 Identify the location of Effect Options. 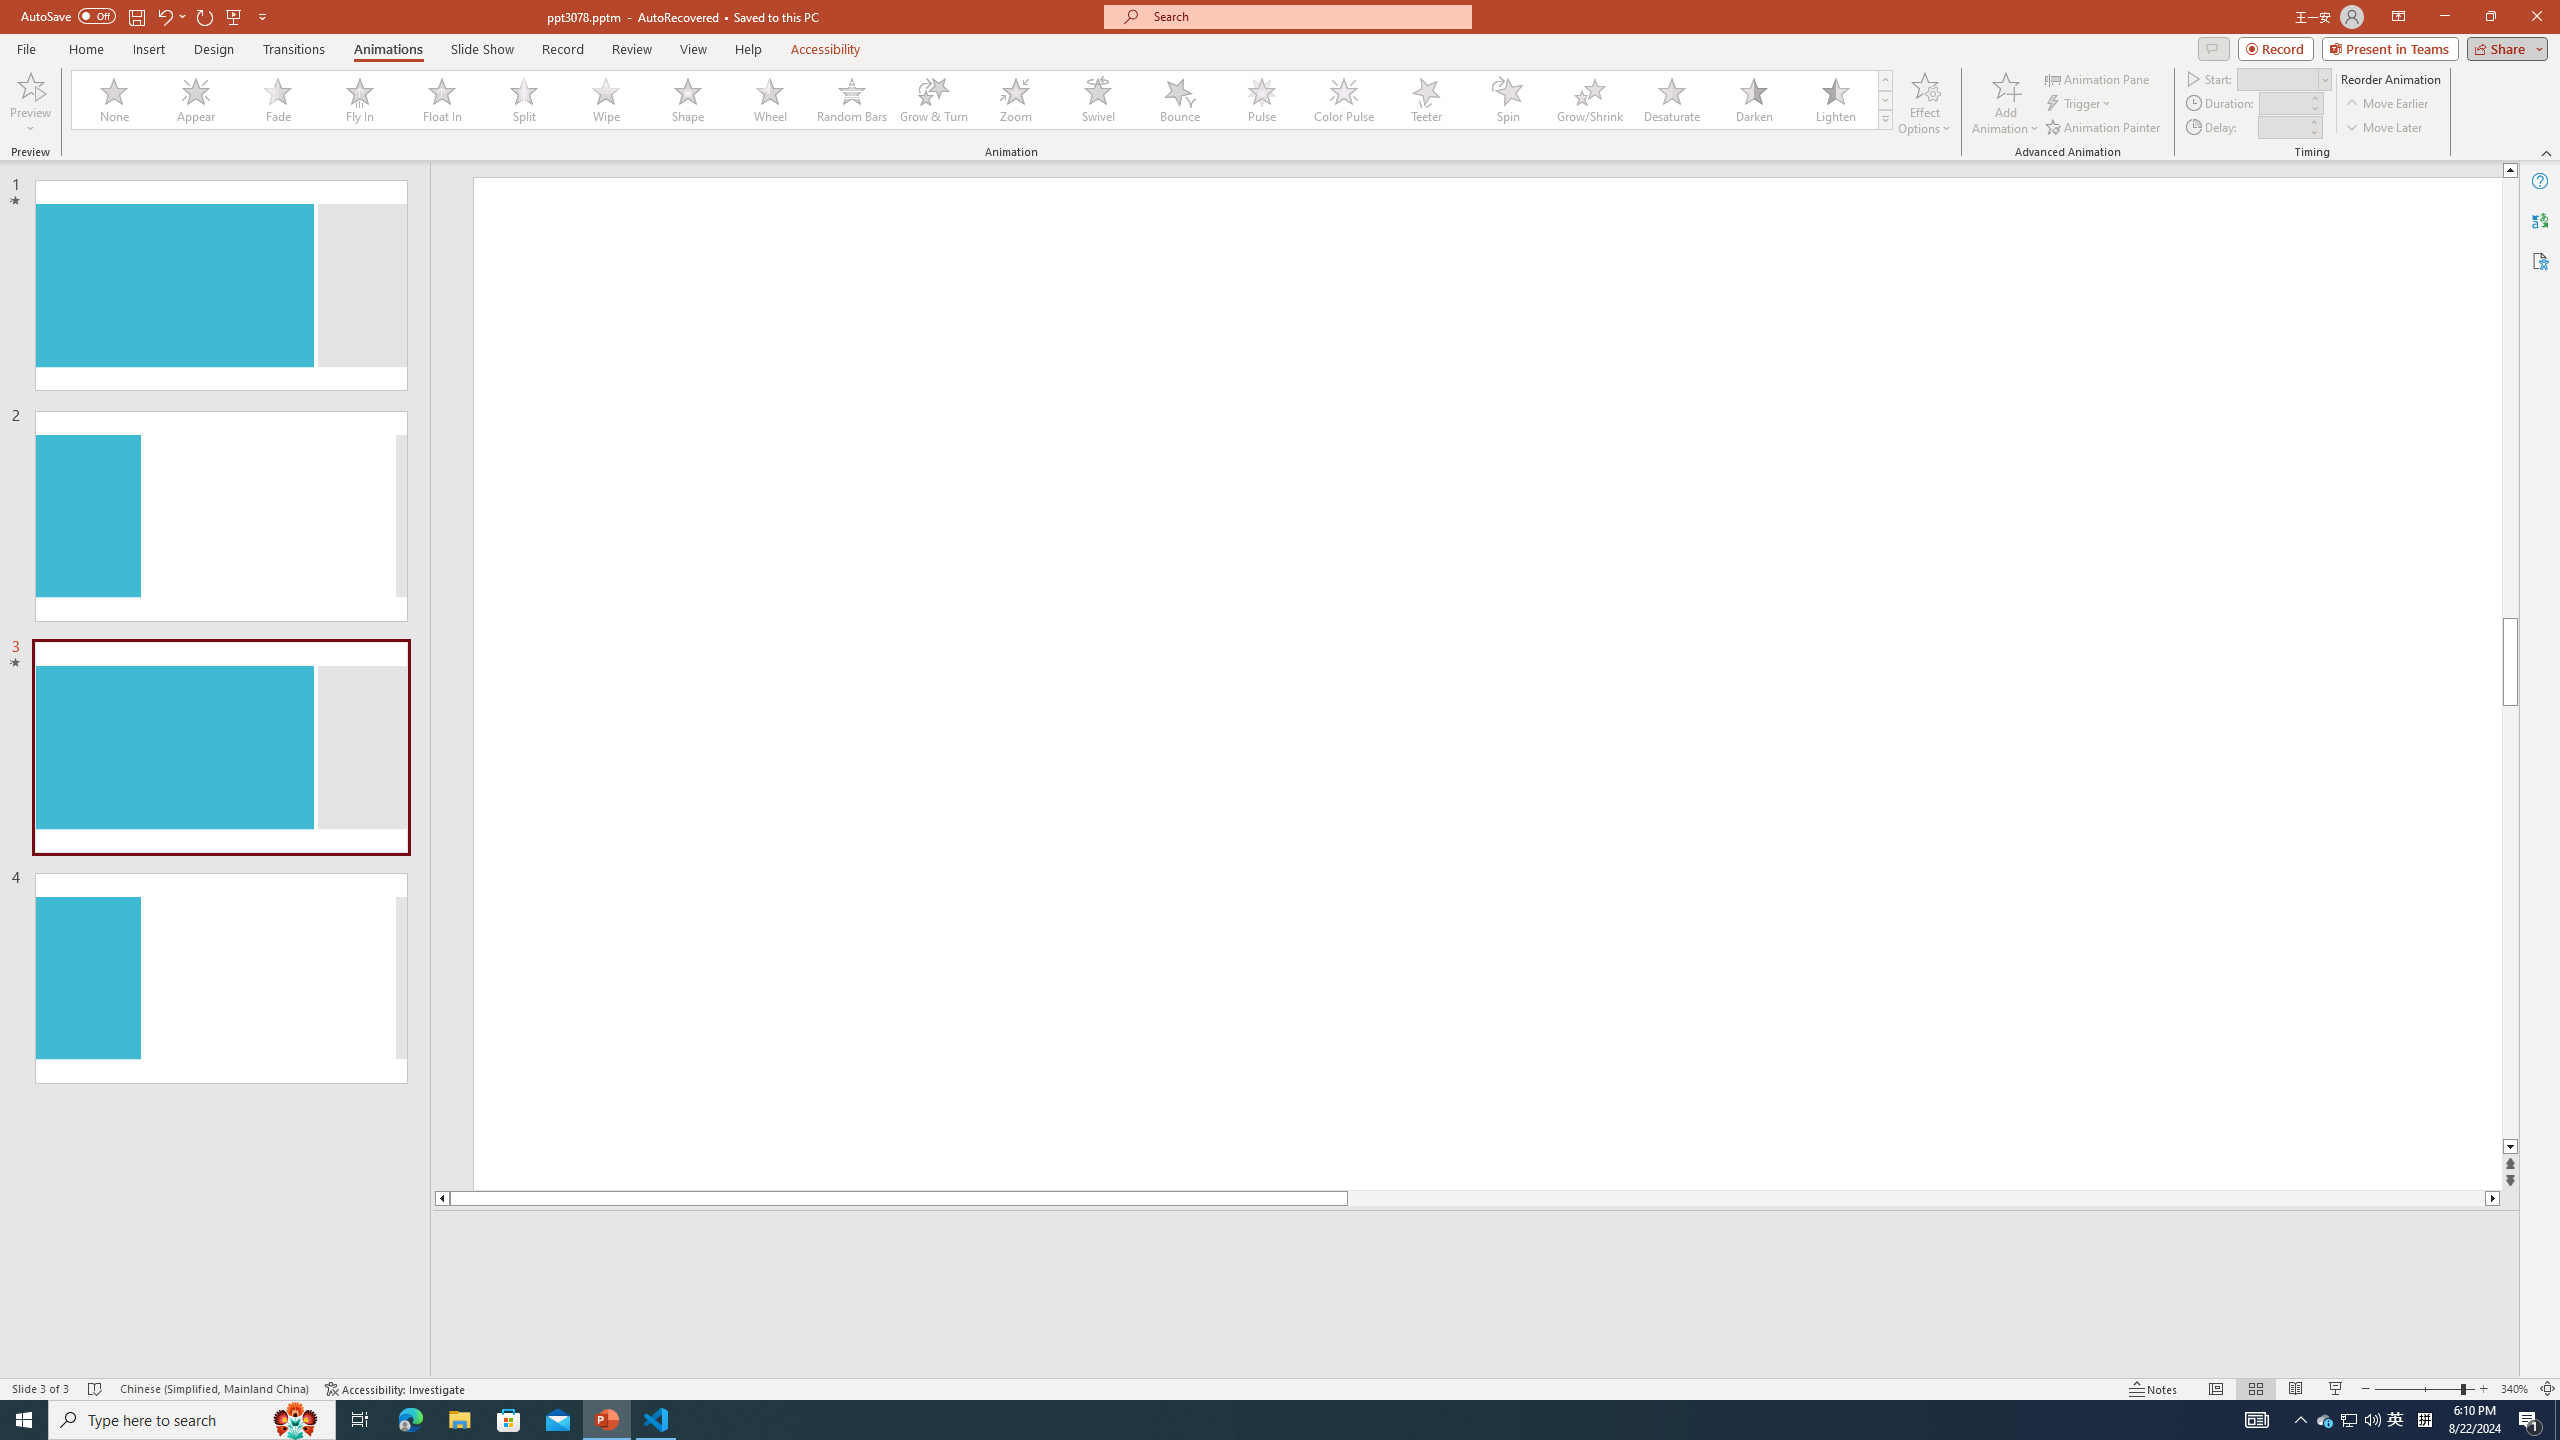
(1924, 103).